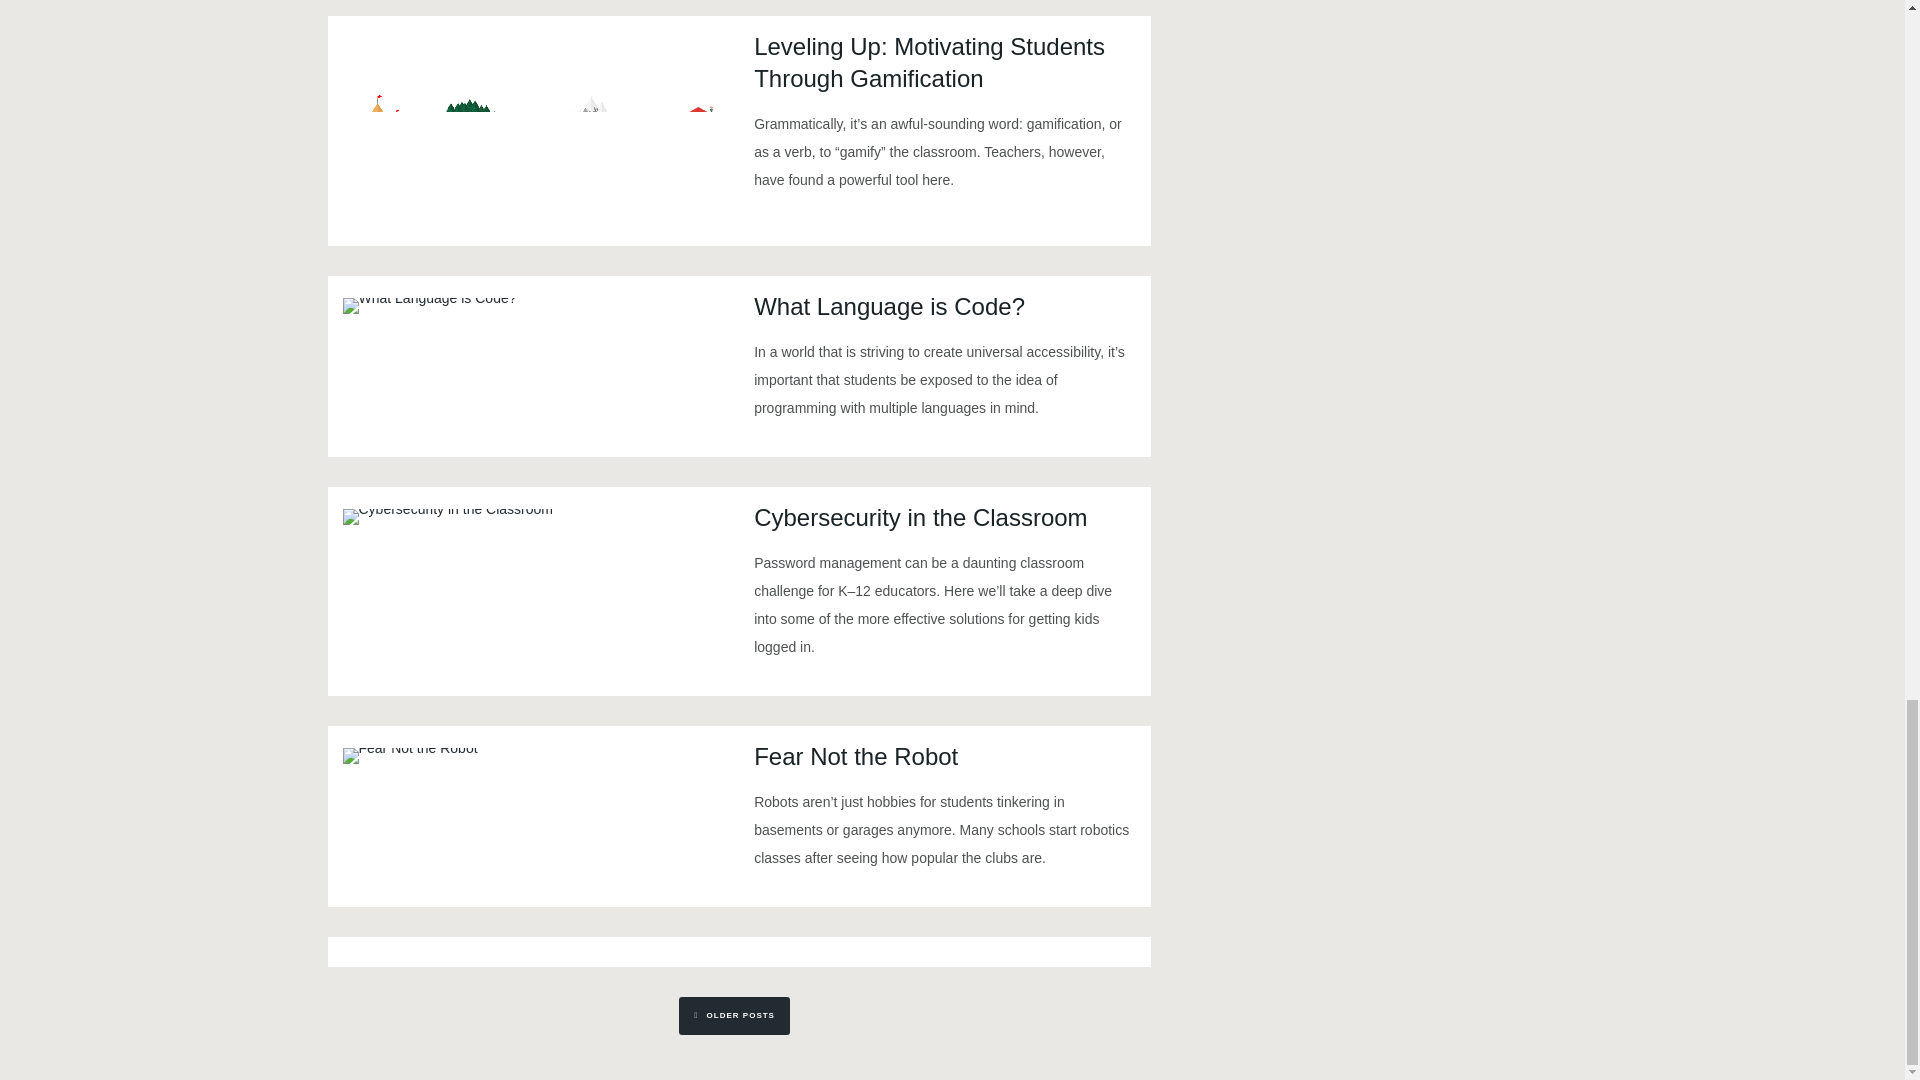 Image resolution: width=1920 pixels, height=1080 pixels. What do you see at coordinates (408, 756) in the screenshot?
I see `Permalink to Fear Not the Robot` at bounding box center [408, 756].